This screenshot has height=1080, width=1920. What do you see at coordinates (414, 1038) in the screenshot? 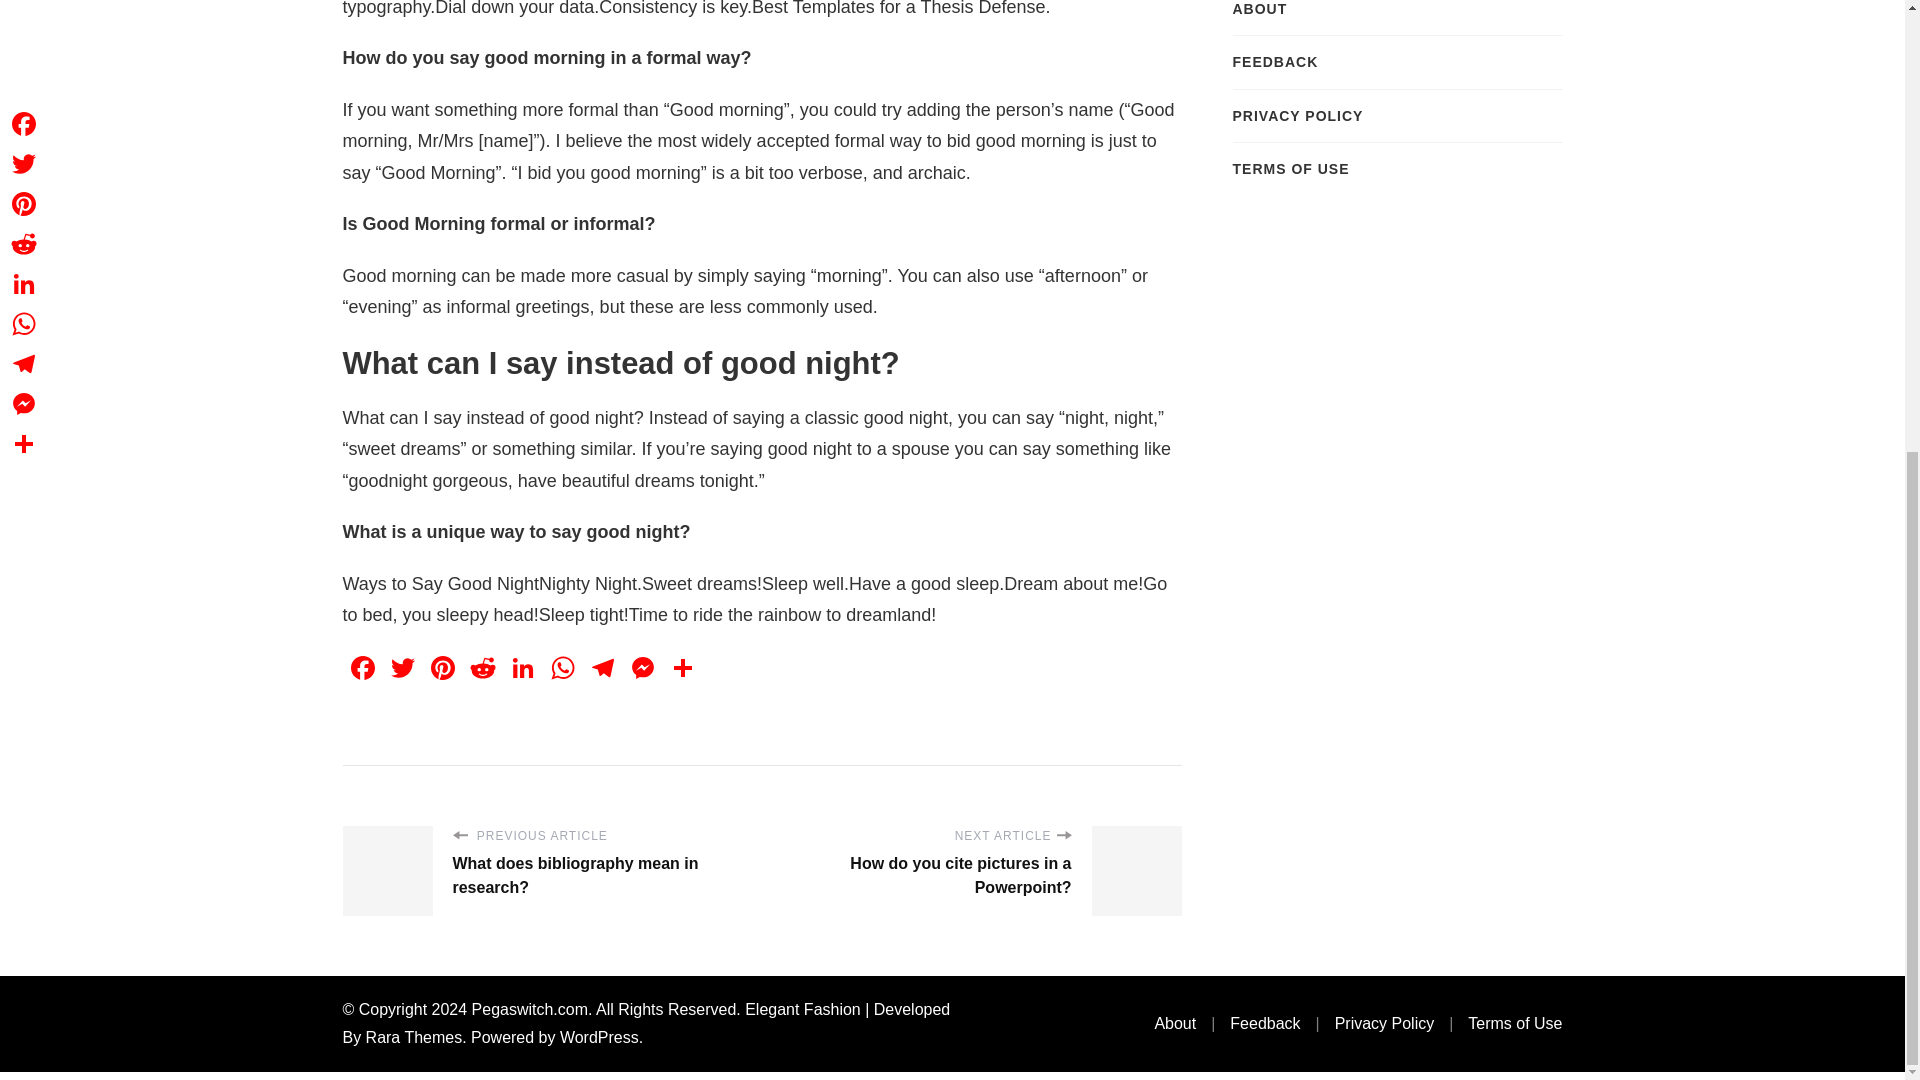
I see `Rara Themes` at bounding box center [414, 1038].